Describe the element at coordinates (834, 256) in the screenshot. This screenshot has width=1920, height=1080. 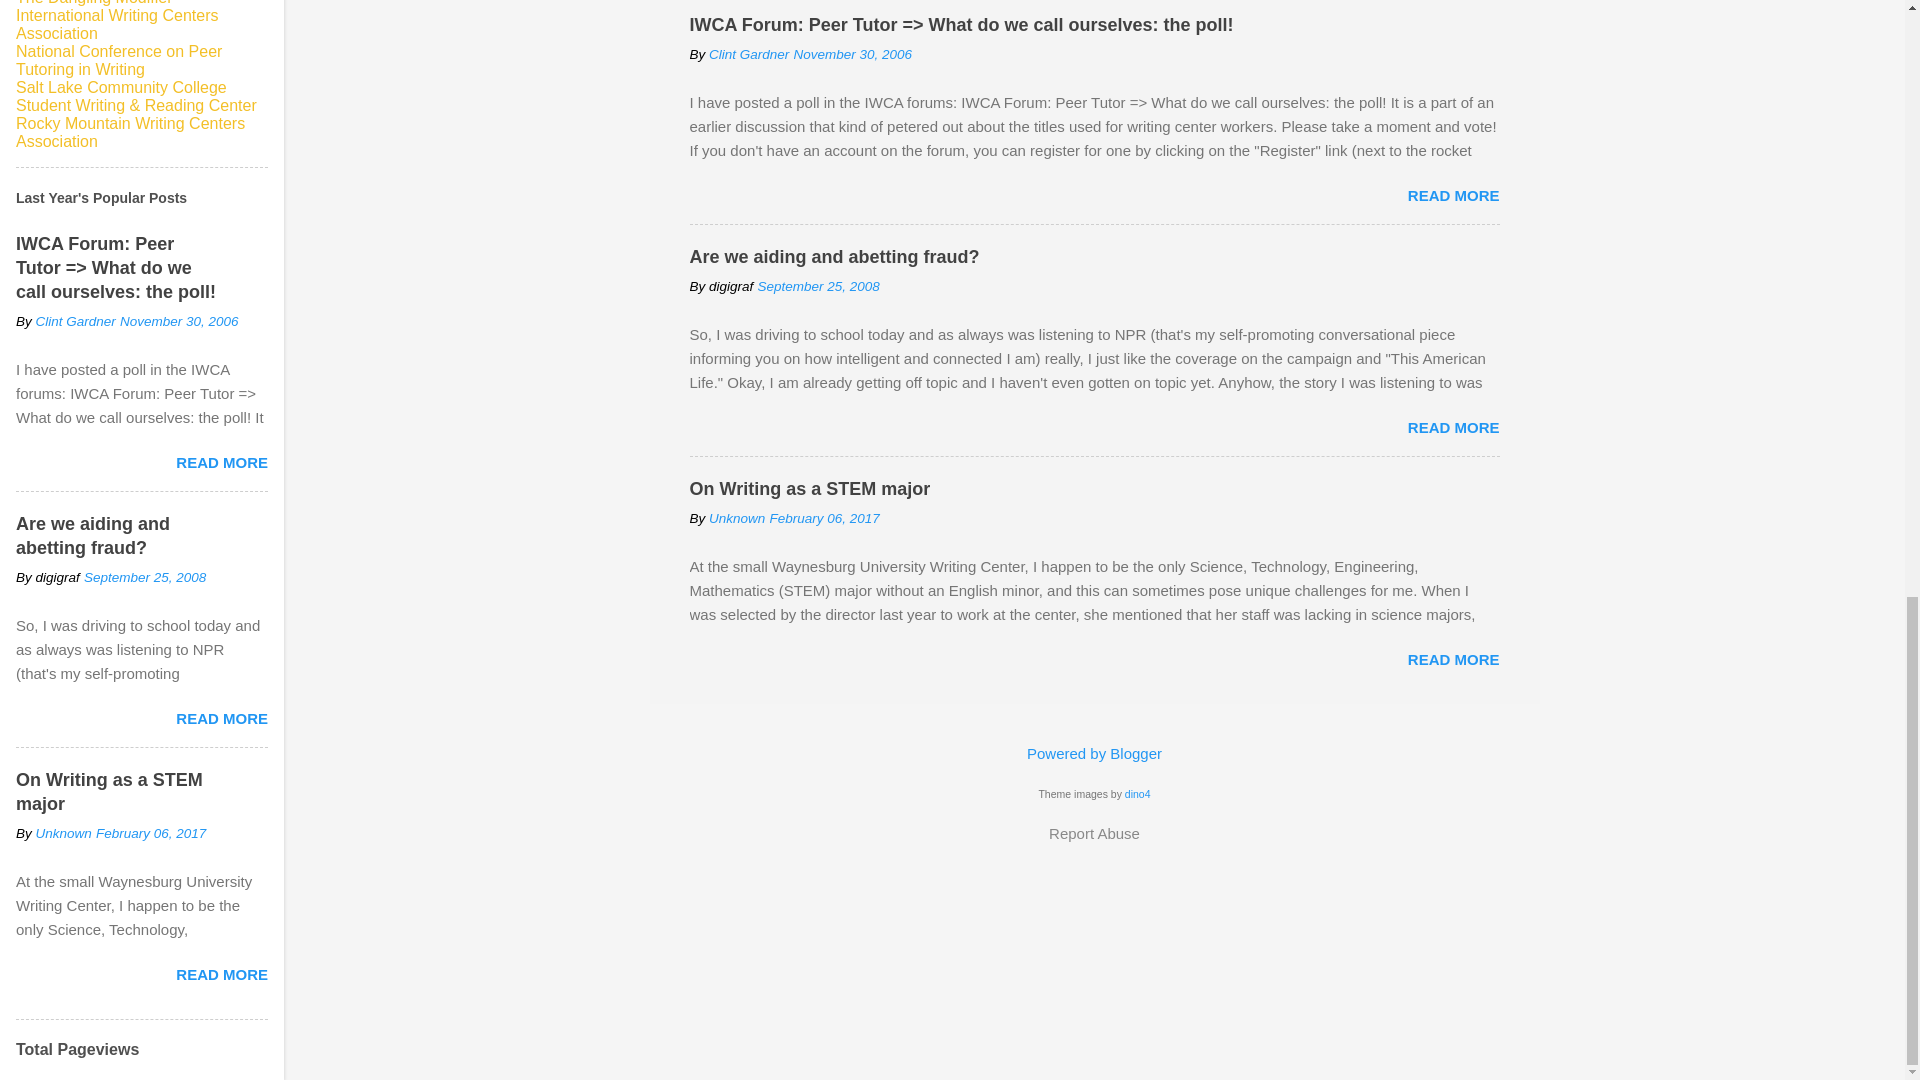
I see `Are we aiding and abetting fraud?` at that location.